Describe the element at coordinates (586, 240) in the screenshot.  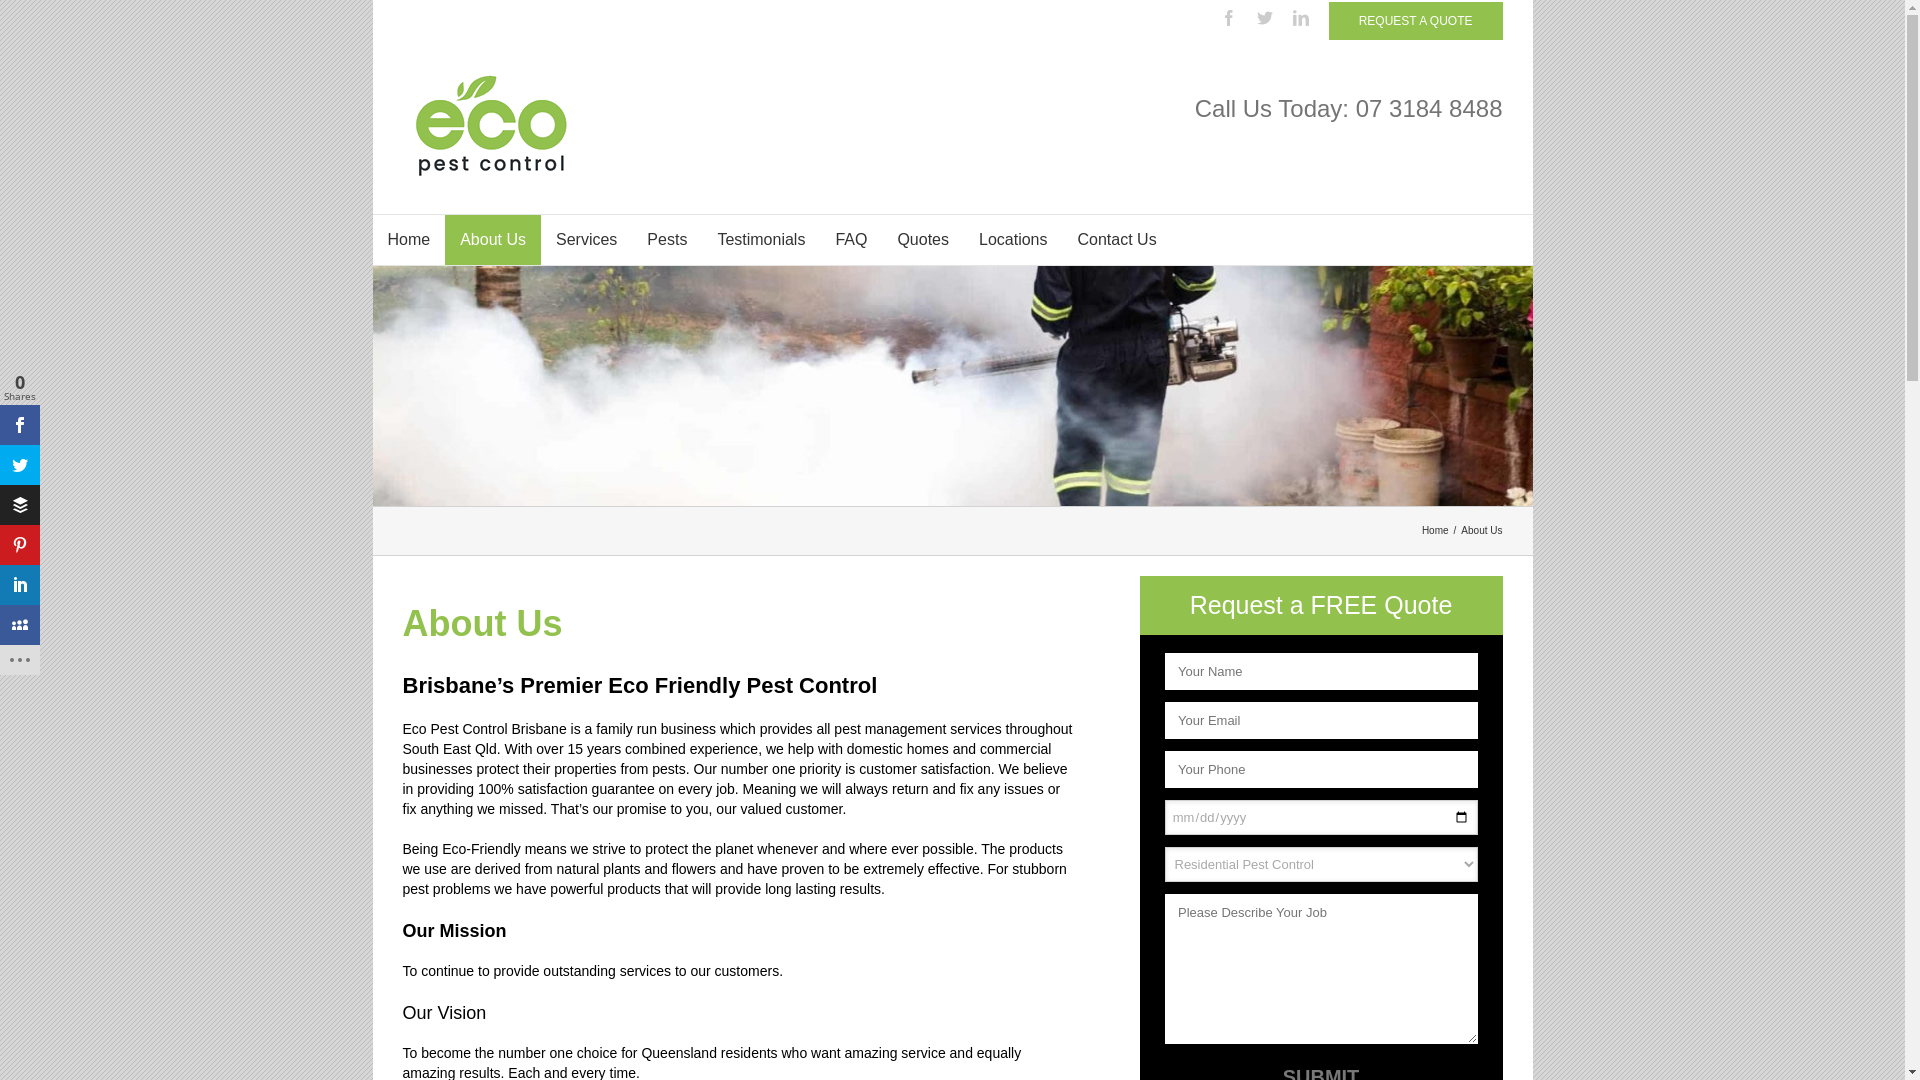
I see `Services` at that location.